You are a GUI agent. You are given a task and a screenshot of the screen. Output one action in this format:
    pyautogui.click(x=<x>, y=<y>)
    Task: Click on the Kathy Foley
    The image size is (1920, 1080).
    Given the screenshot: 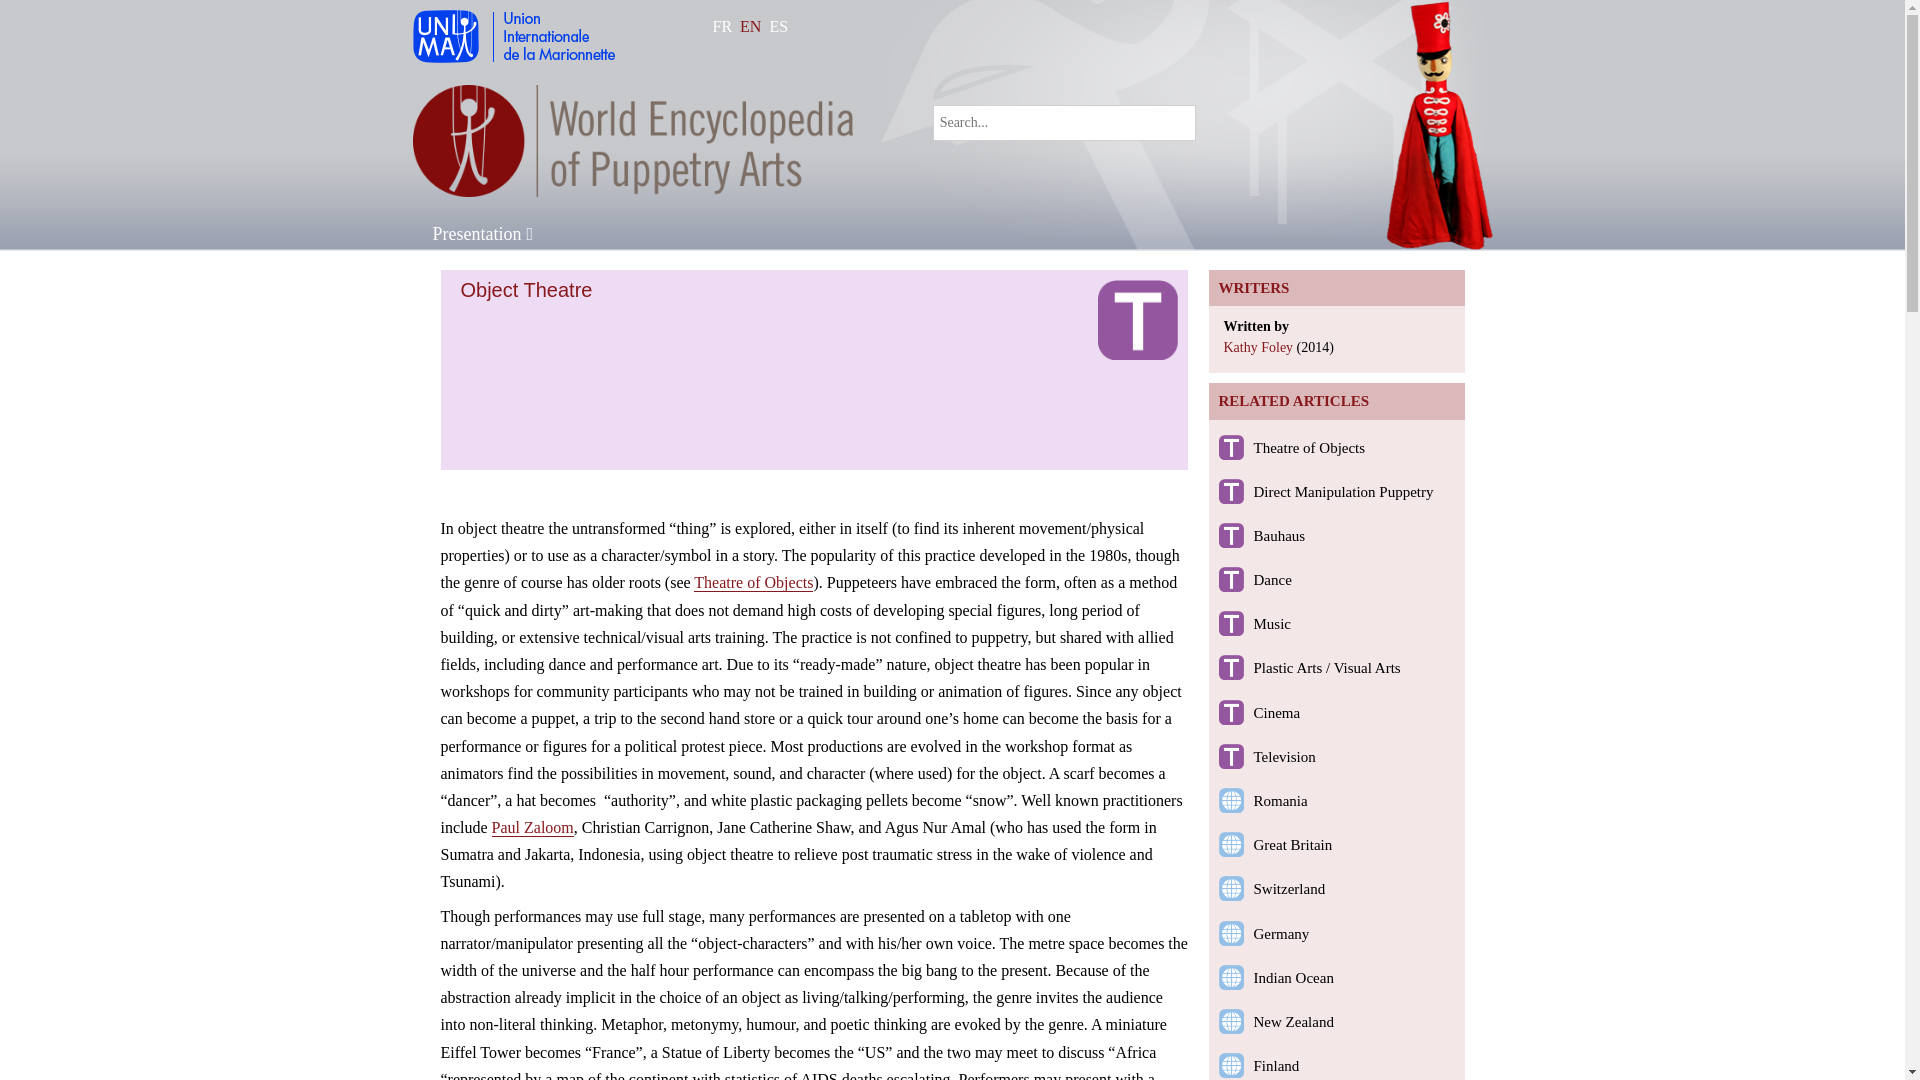 What is the action you would take?
    pyautogui.click(x=1259, y=348)
    